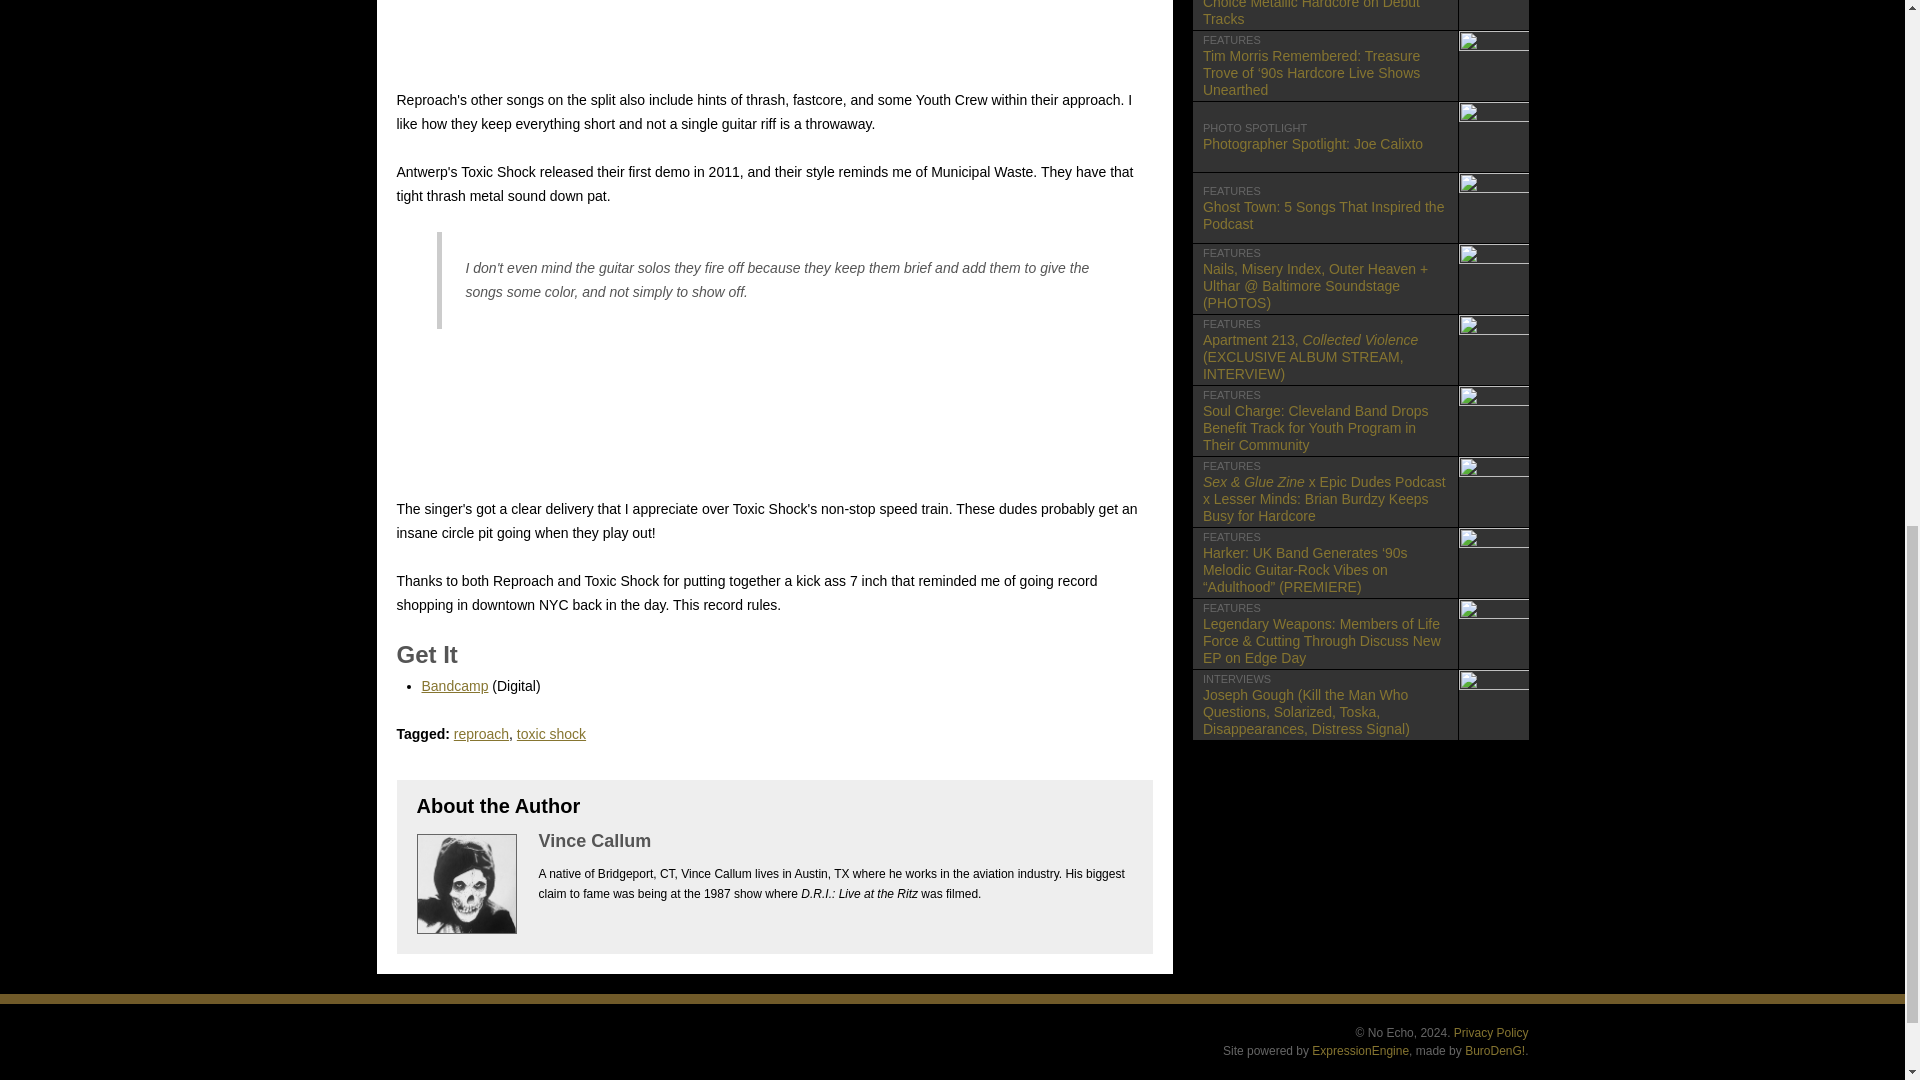 The width and height of the screenshot is (1920, 1080). Describe the element at coordinates (1360, 208) in the screenshot. I see `reproach` at that location.